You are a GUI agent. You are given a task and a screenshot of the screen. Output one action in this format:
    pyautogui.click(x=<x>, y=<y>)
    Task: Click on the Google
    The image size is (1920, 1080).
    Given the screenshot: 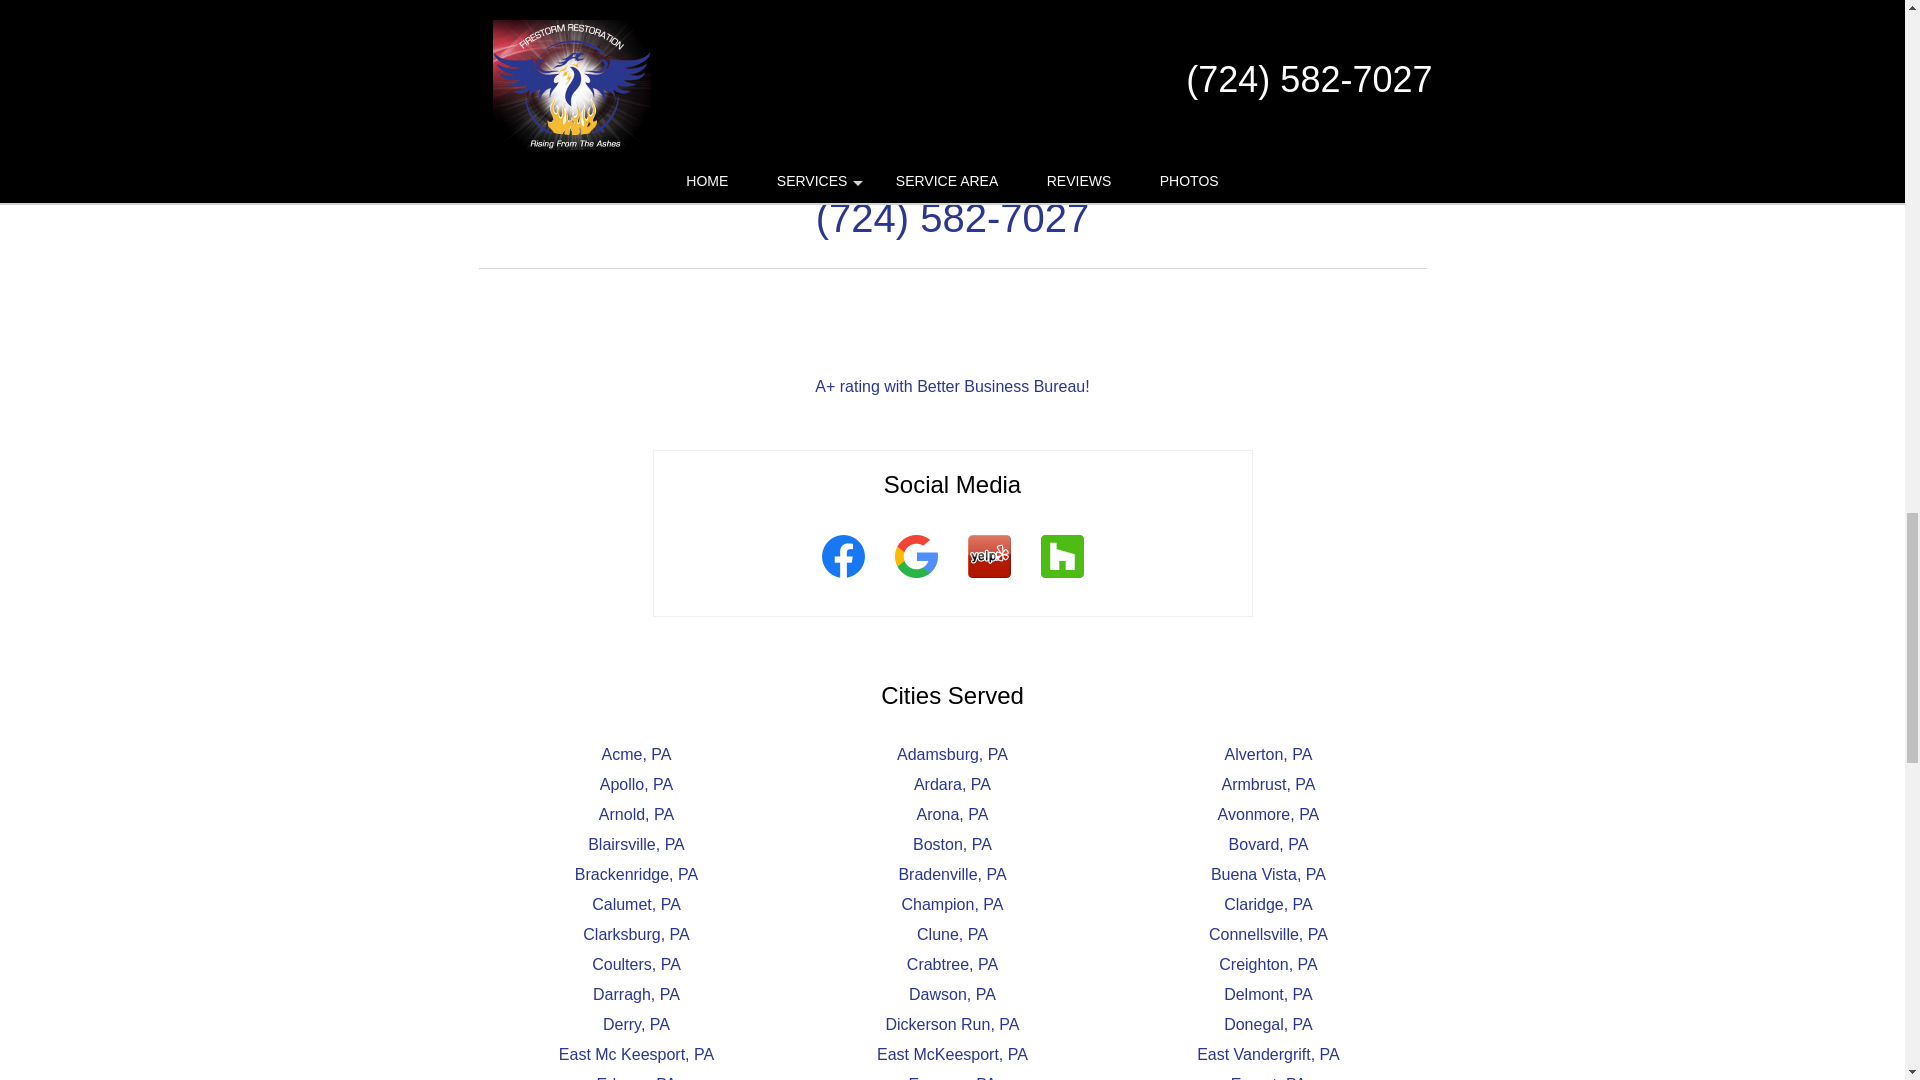 What is the action you would take?
    pyautogui.click(x=916, y=580)
    